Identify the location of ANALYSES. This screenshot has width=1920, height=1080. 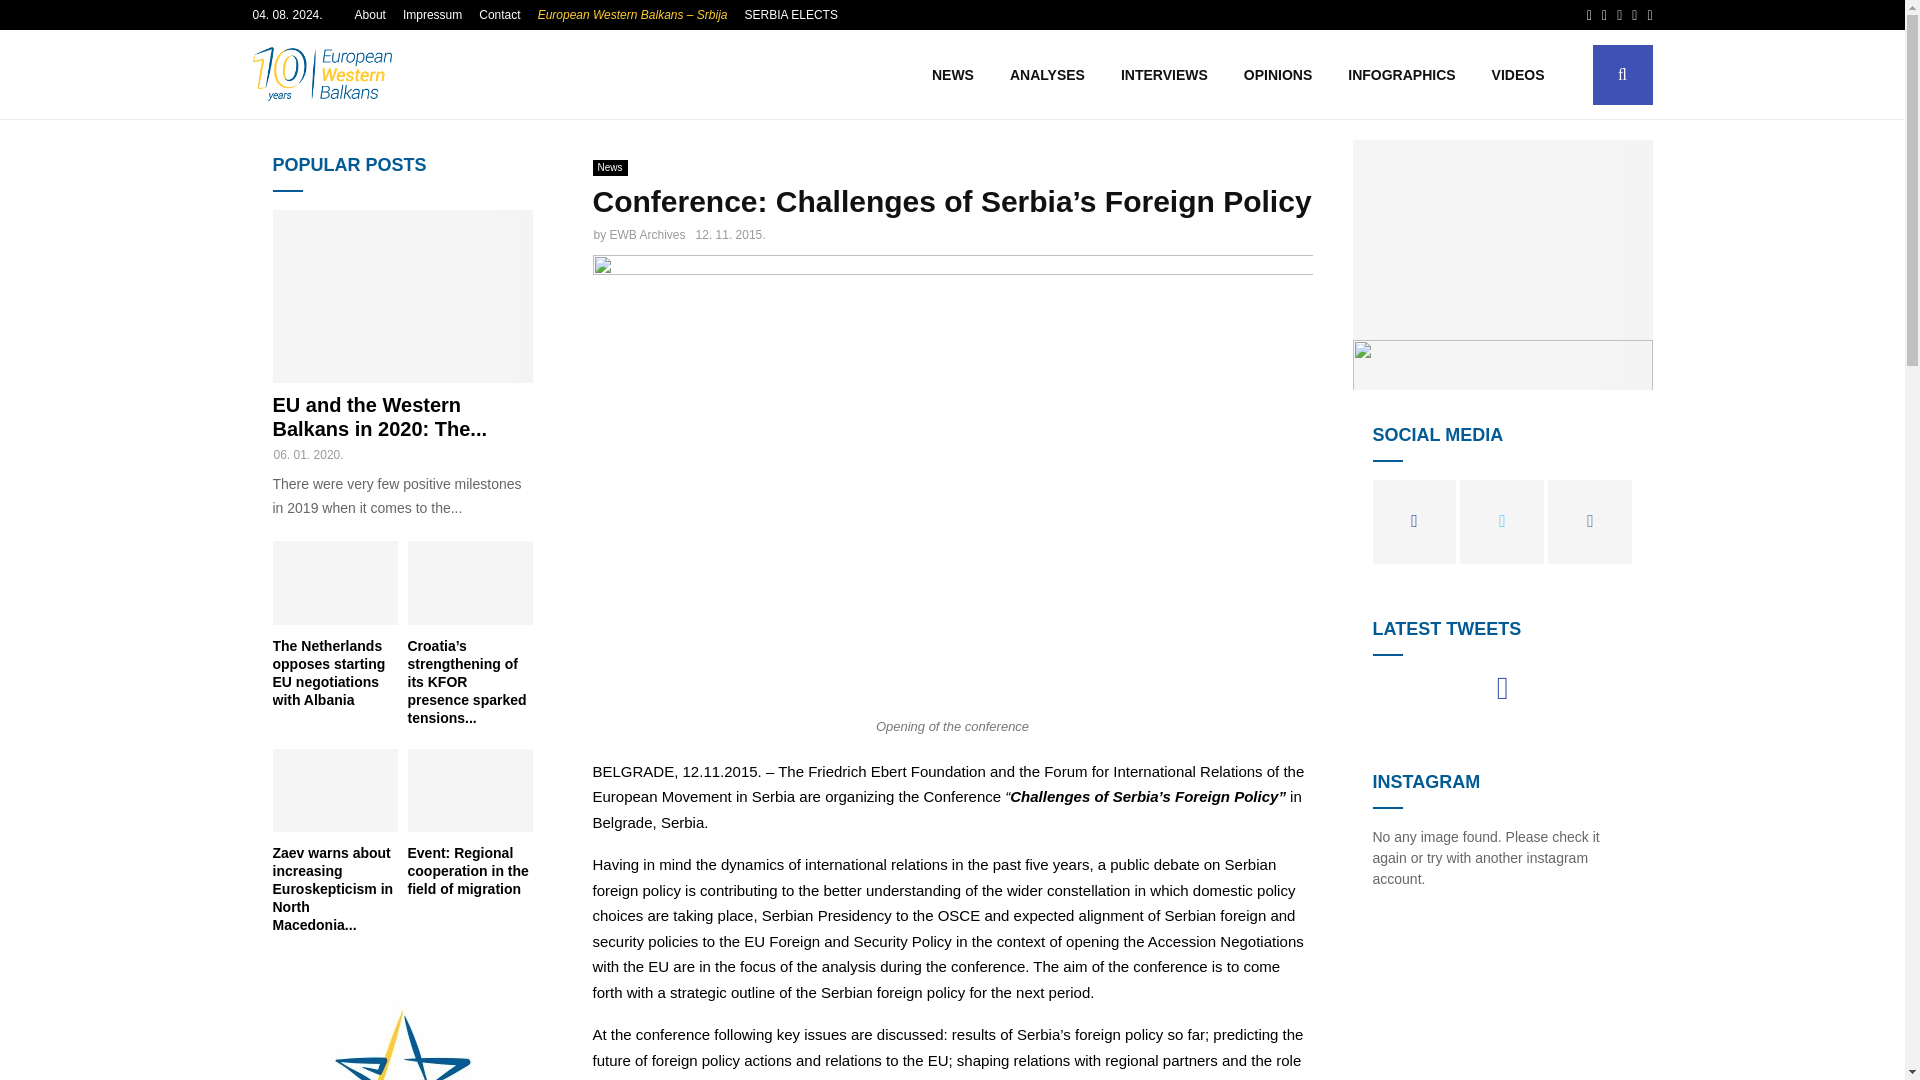
(1047, 74).